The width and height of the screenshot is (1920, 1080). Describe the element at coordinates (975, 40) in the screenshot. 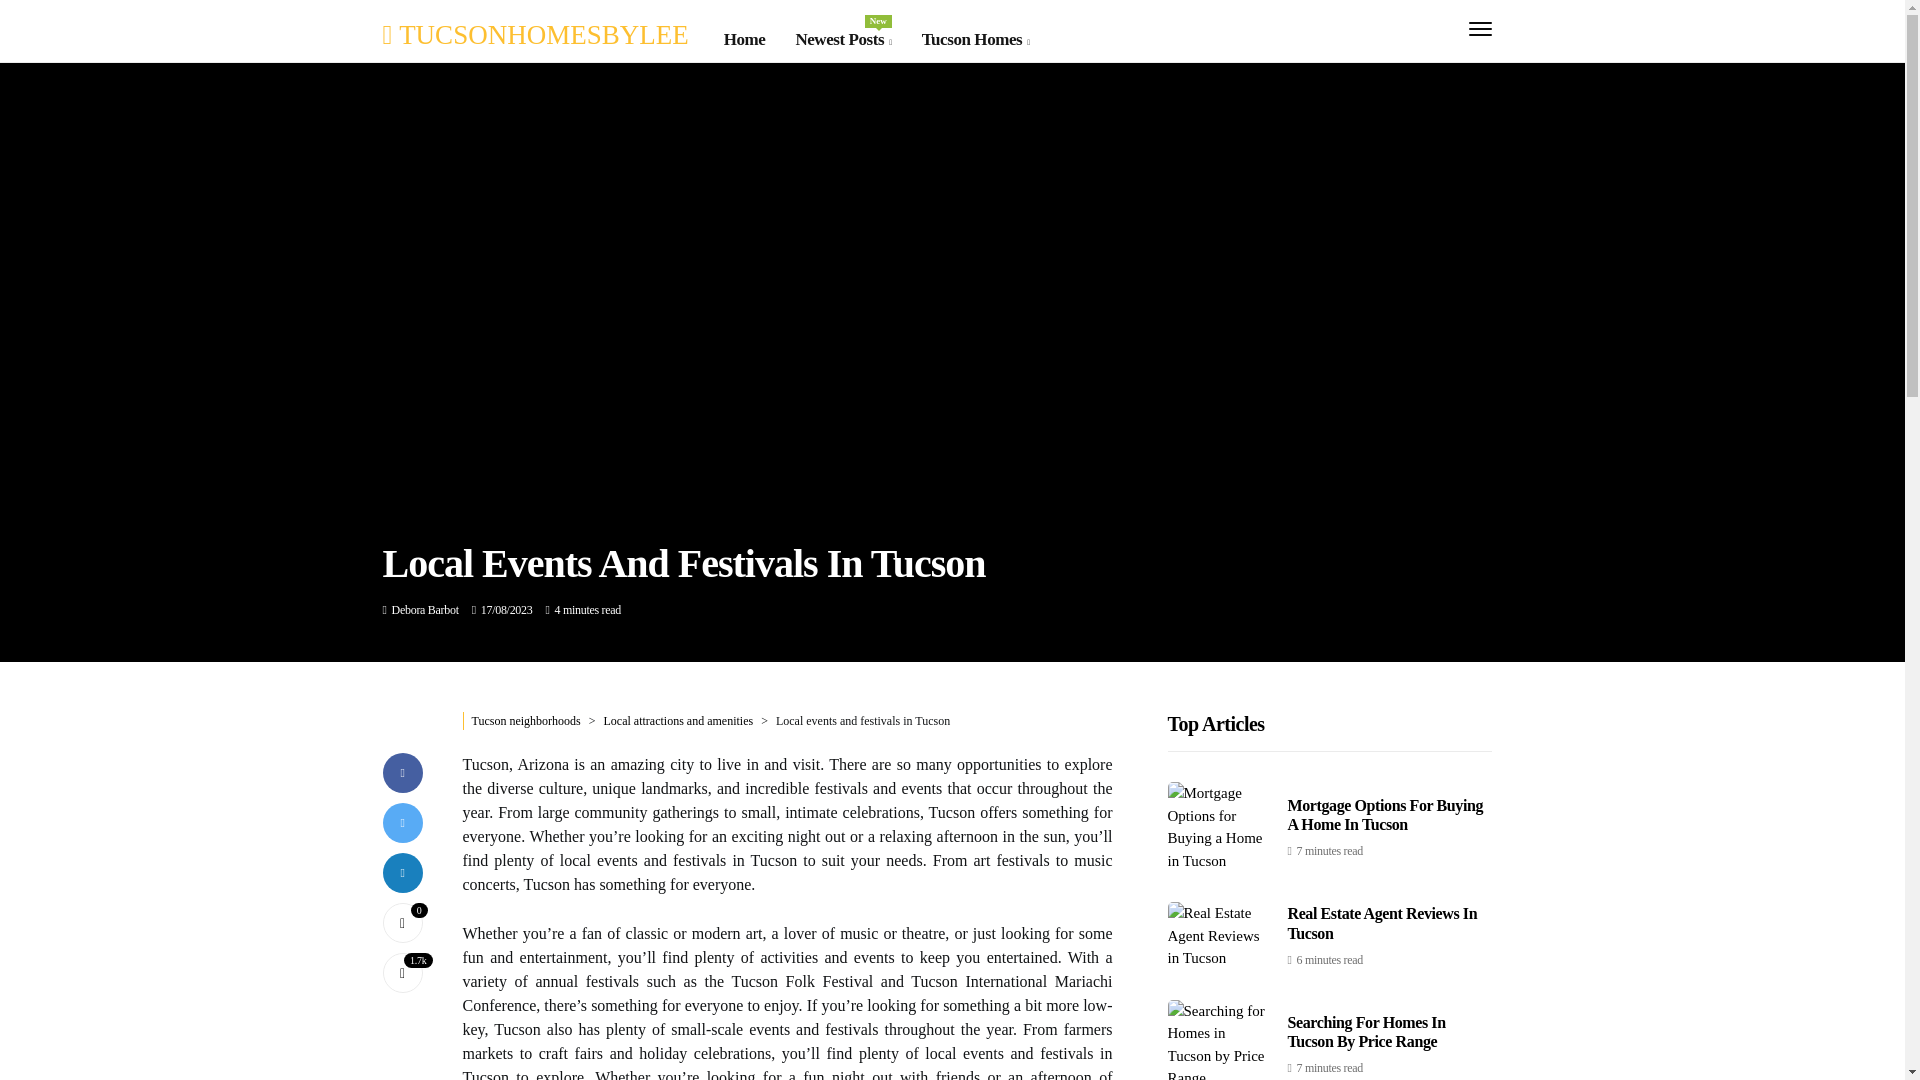

I see `Tucson Homes` at that location.